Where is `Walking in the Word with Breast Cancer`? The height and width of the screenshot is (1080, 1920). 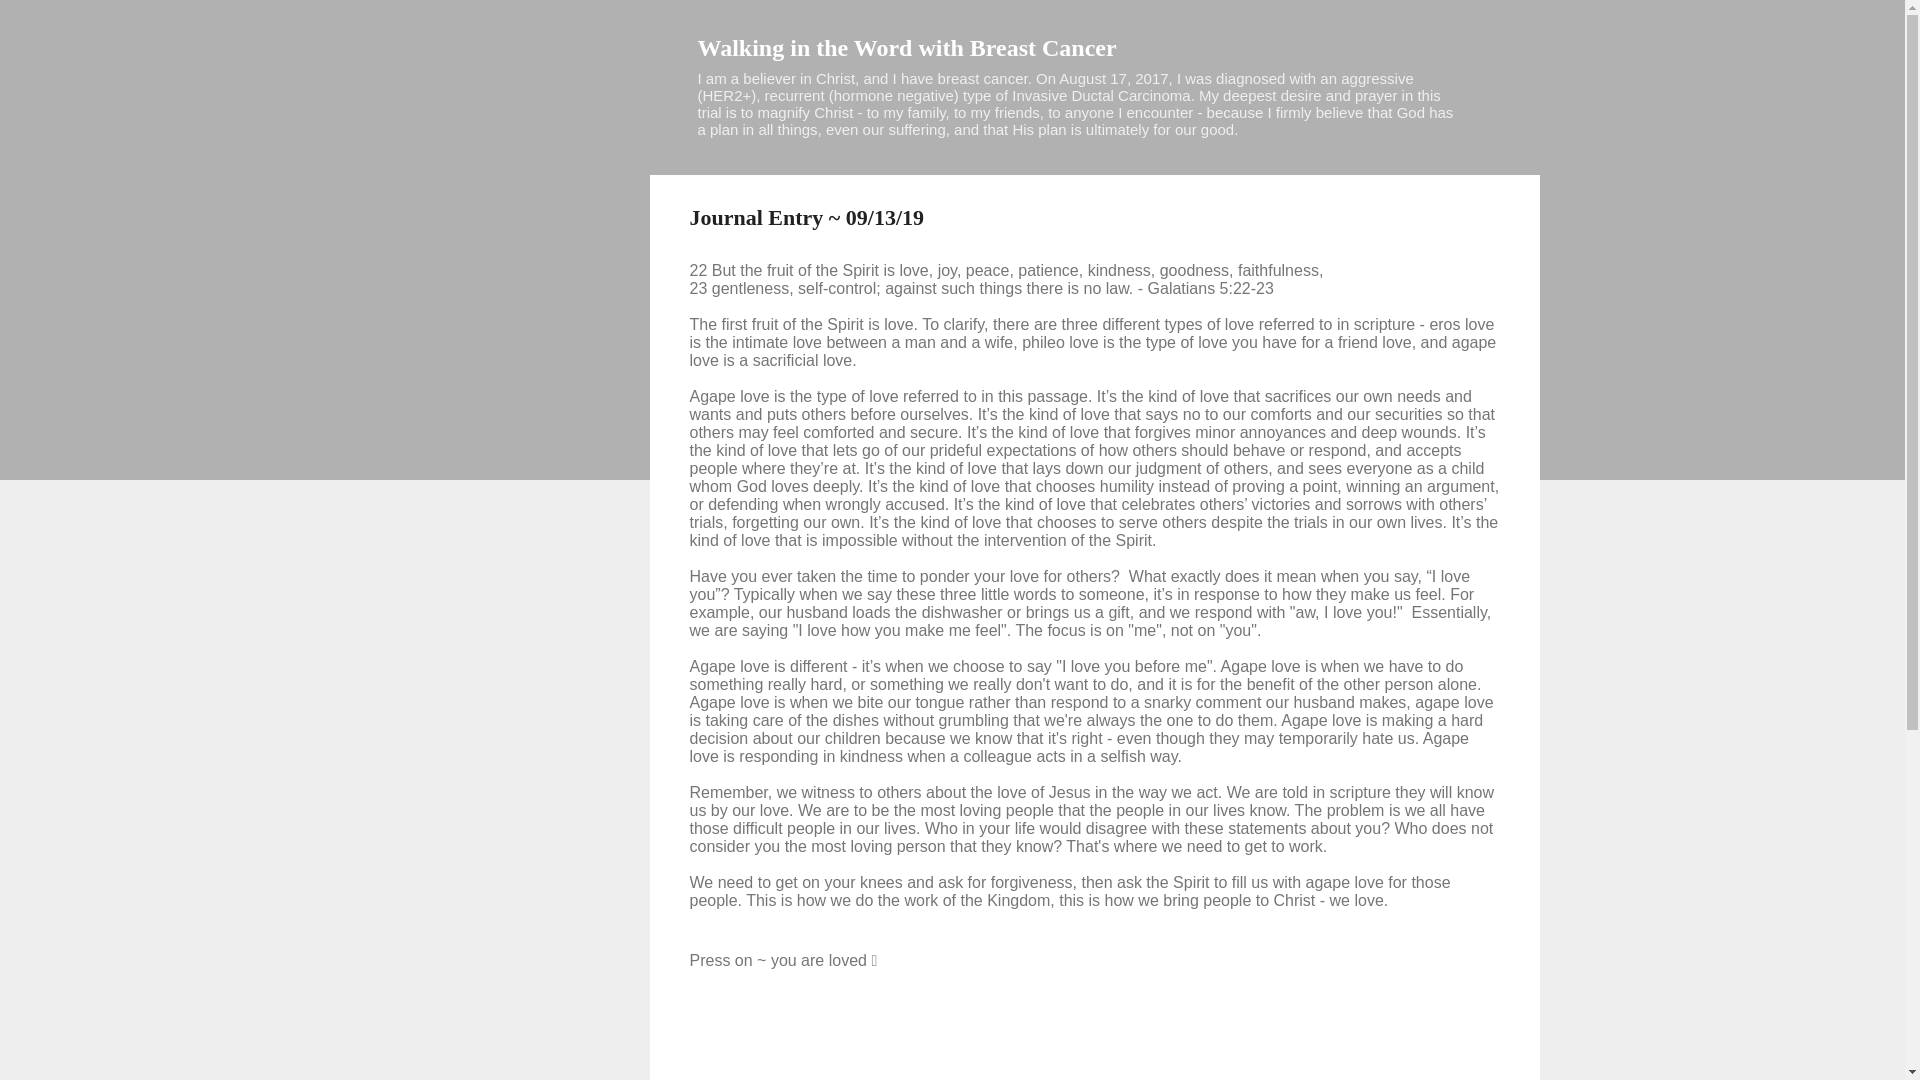
Walking in the Word with Breast Cancer is located at coordinates (908, 47).